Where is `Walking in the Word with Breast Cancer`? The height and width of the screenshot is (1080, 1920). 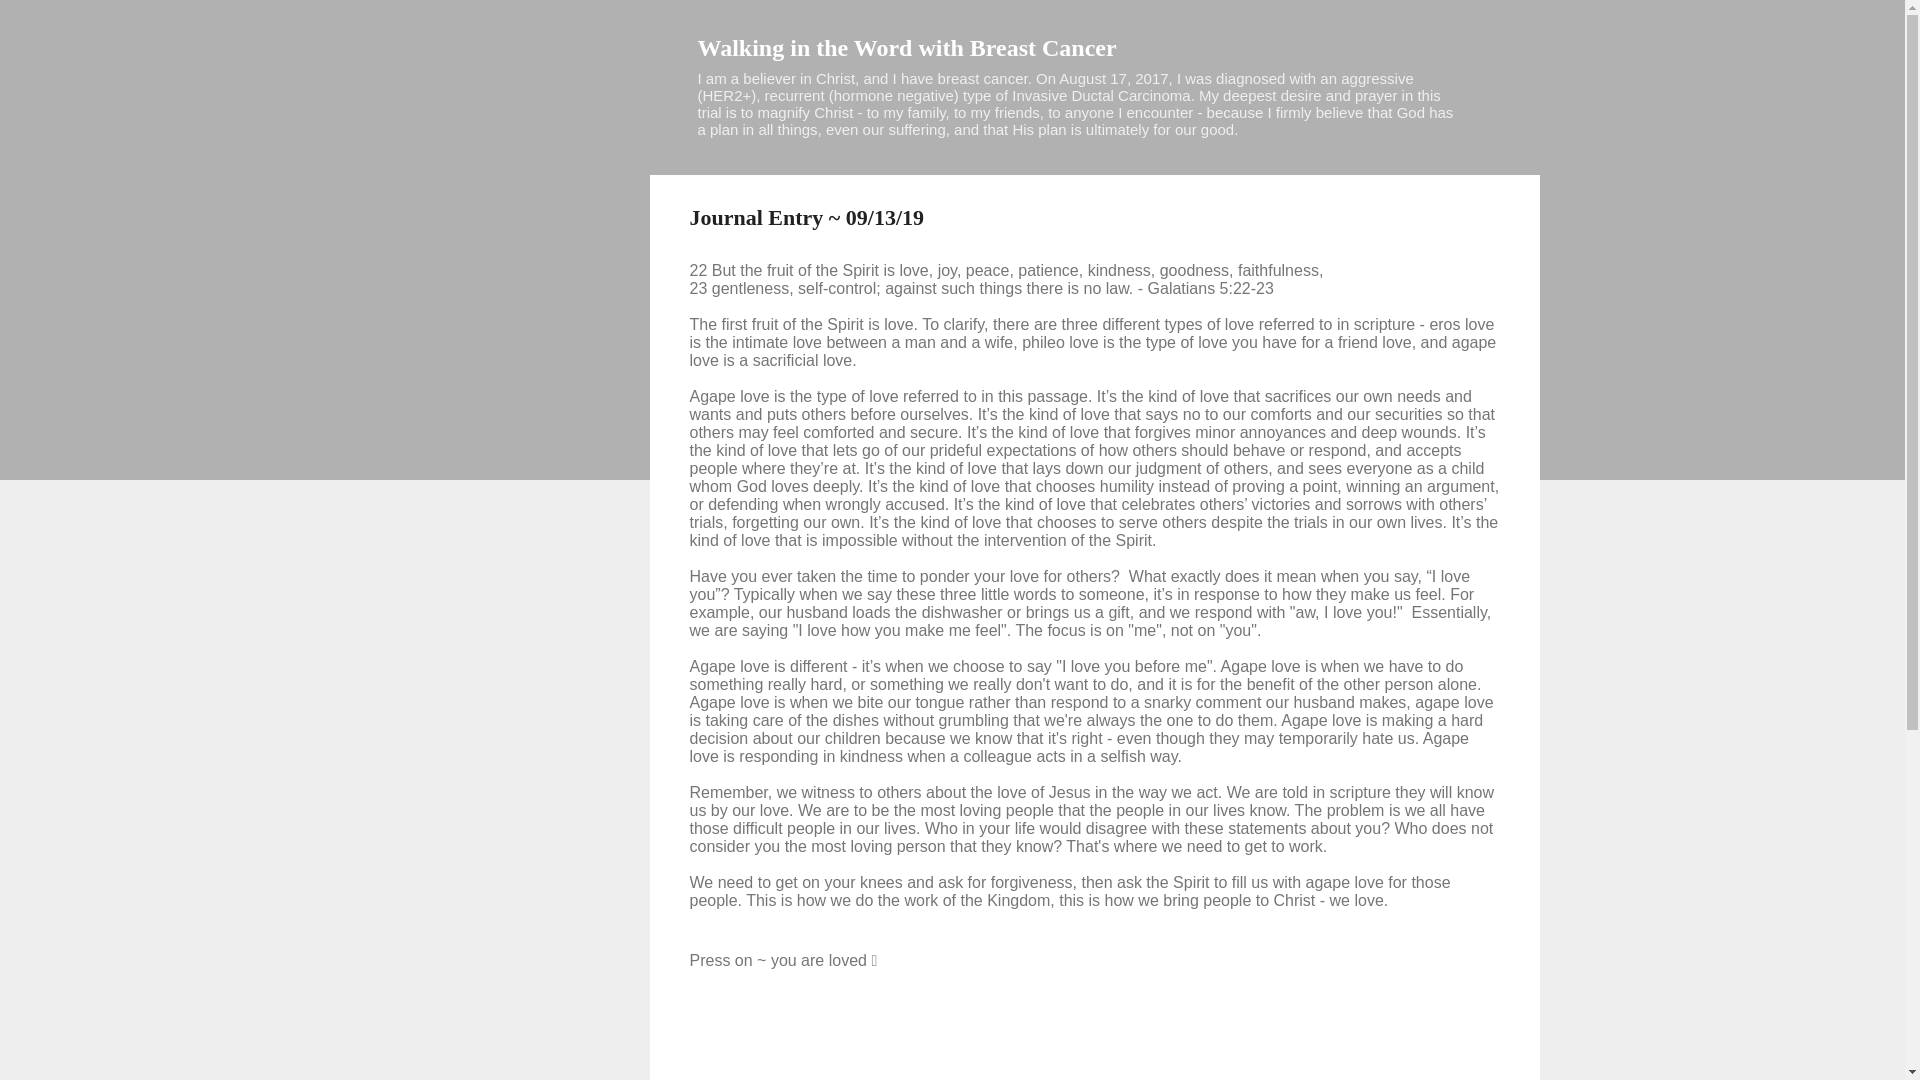
Walking in the Word with Breast Cancer is located at coordinates (908, 47).